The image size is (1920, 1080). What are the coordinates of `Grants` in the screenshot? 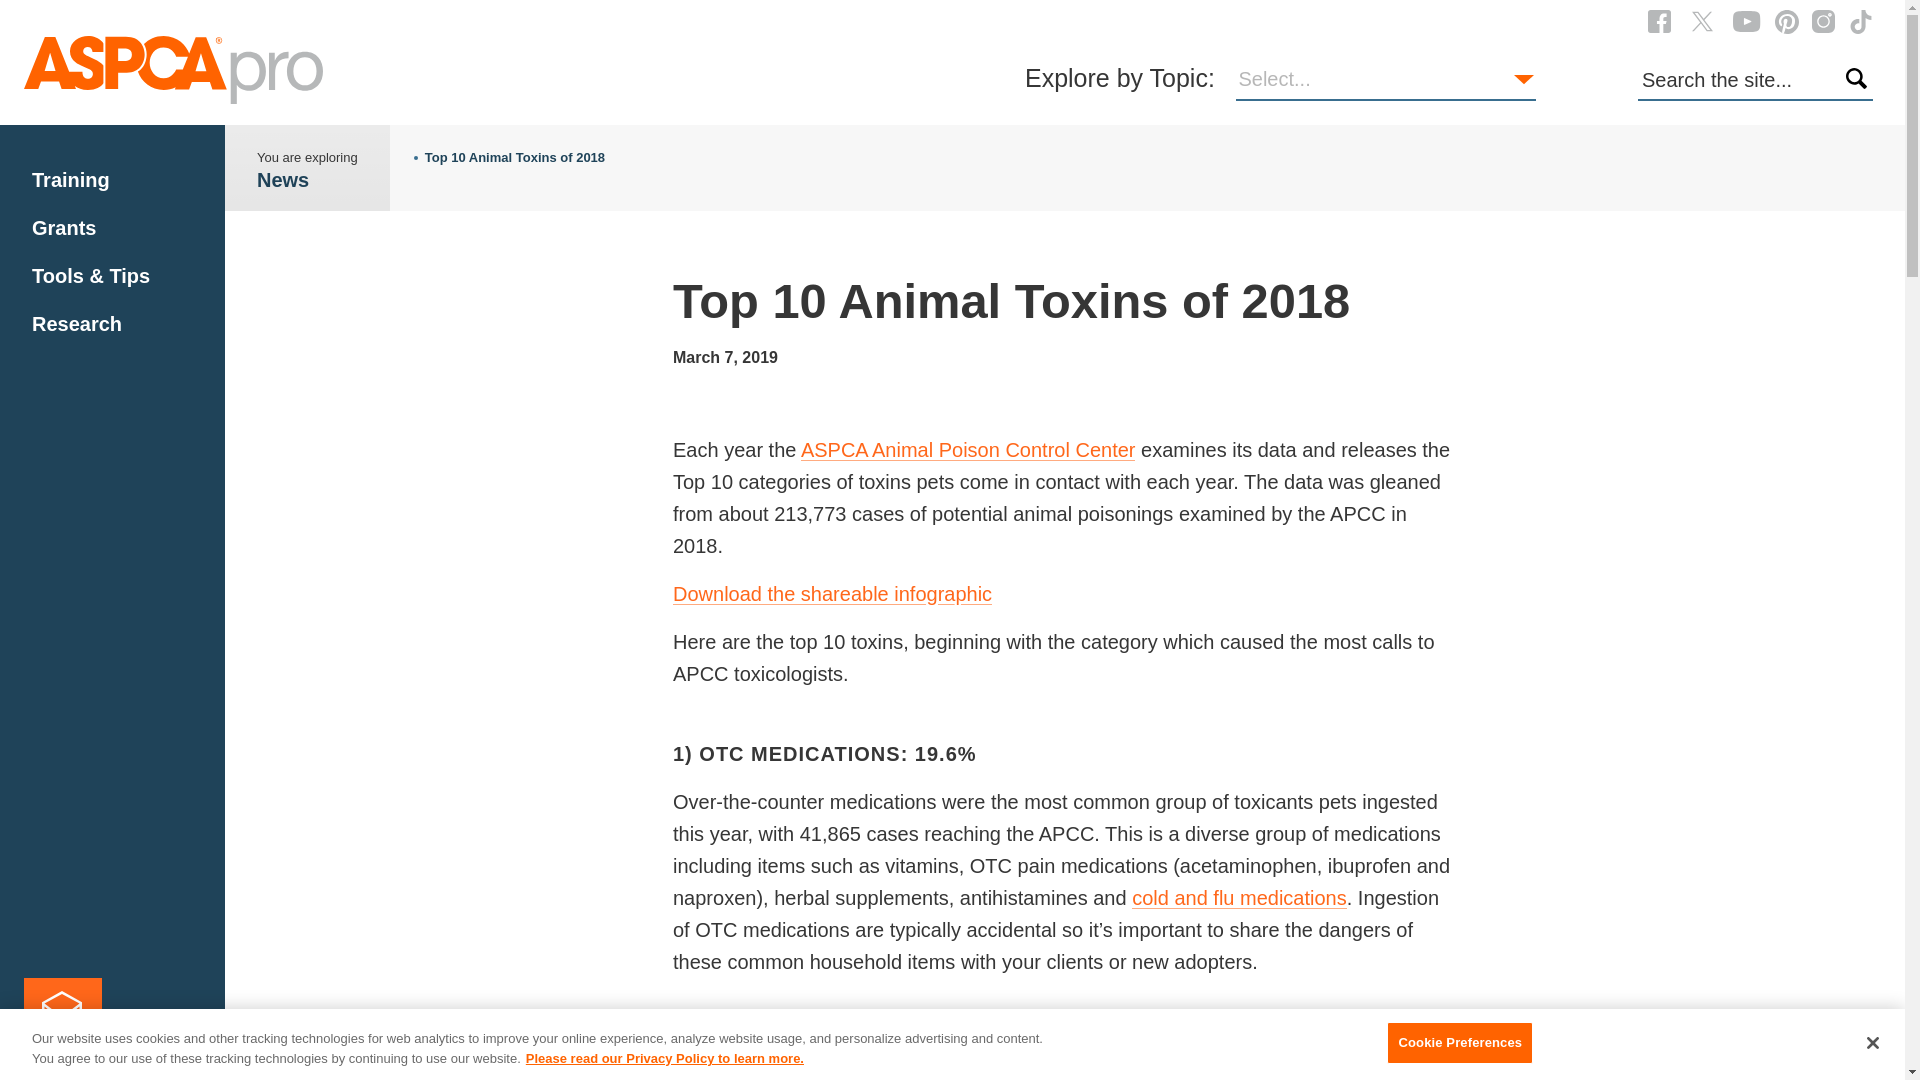 It's located at (64, 228).